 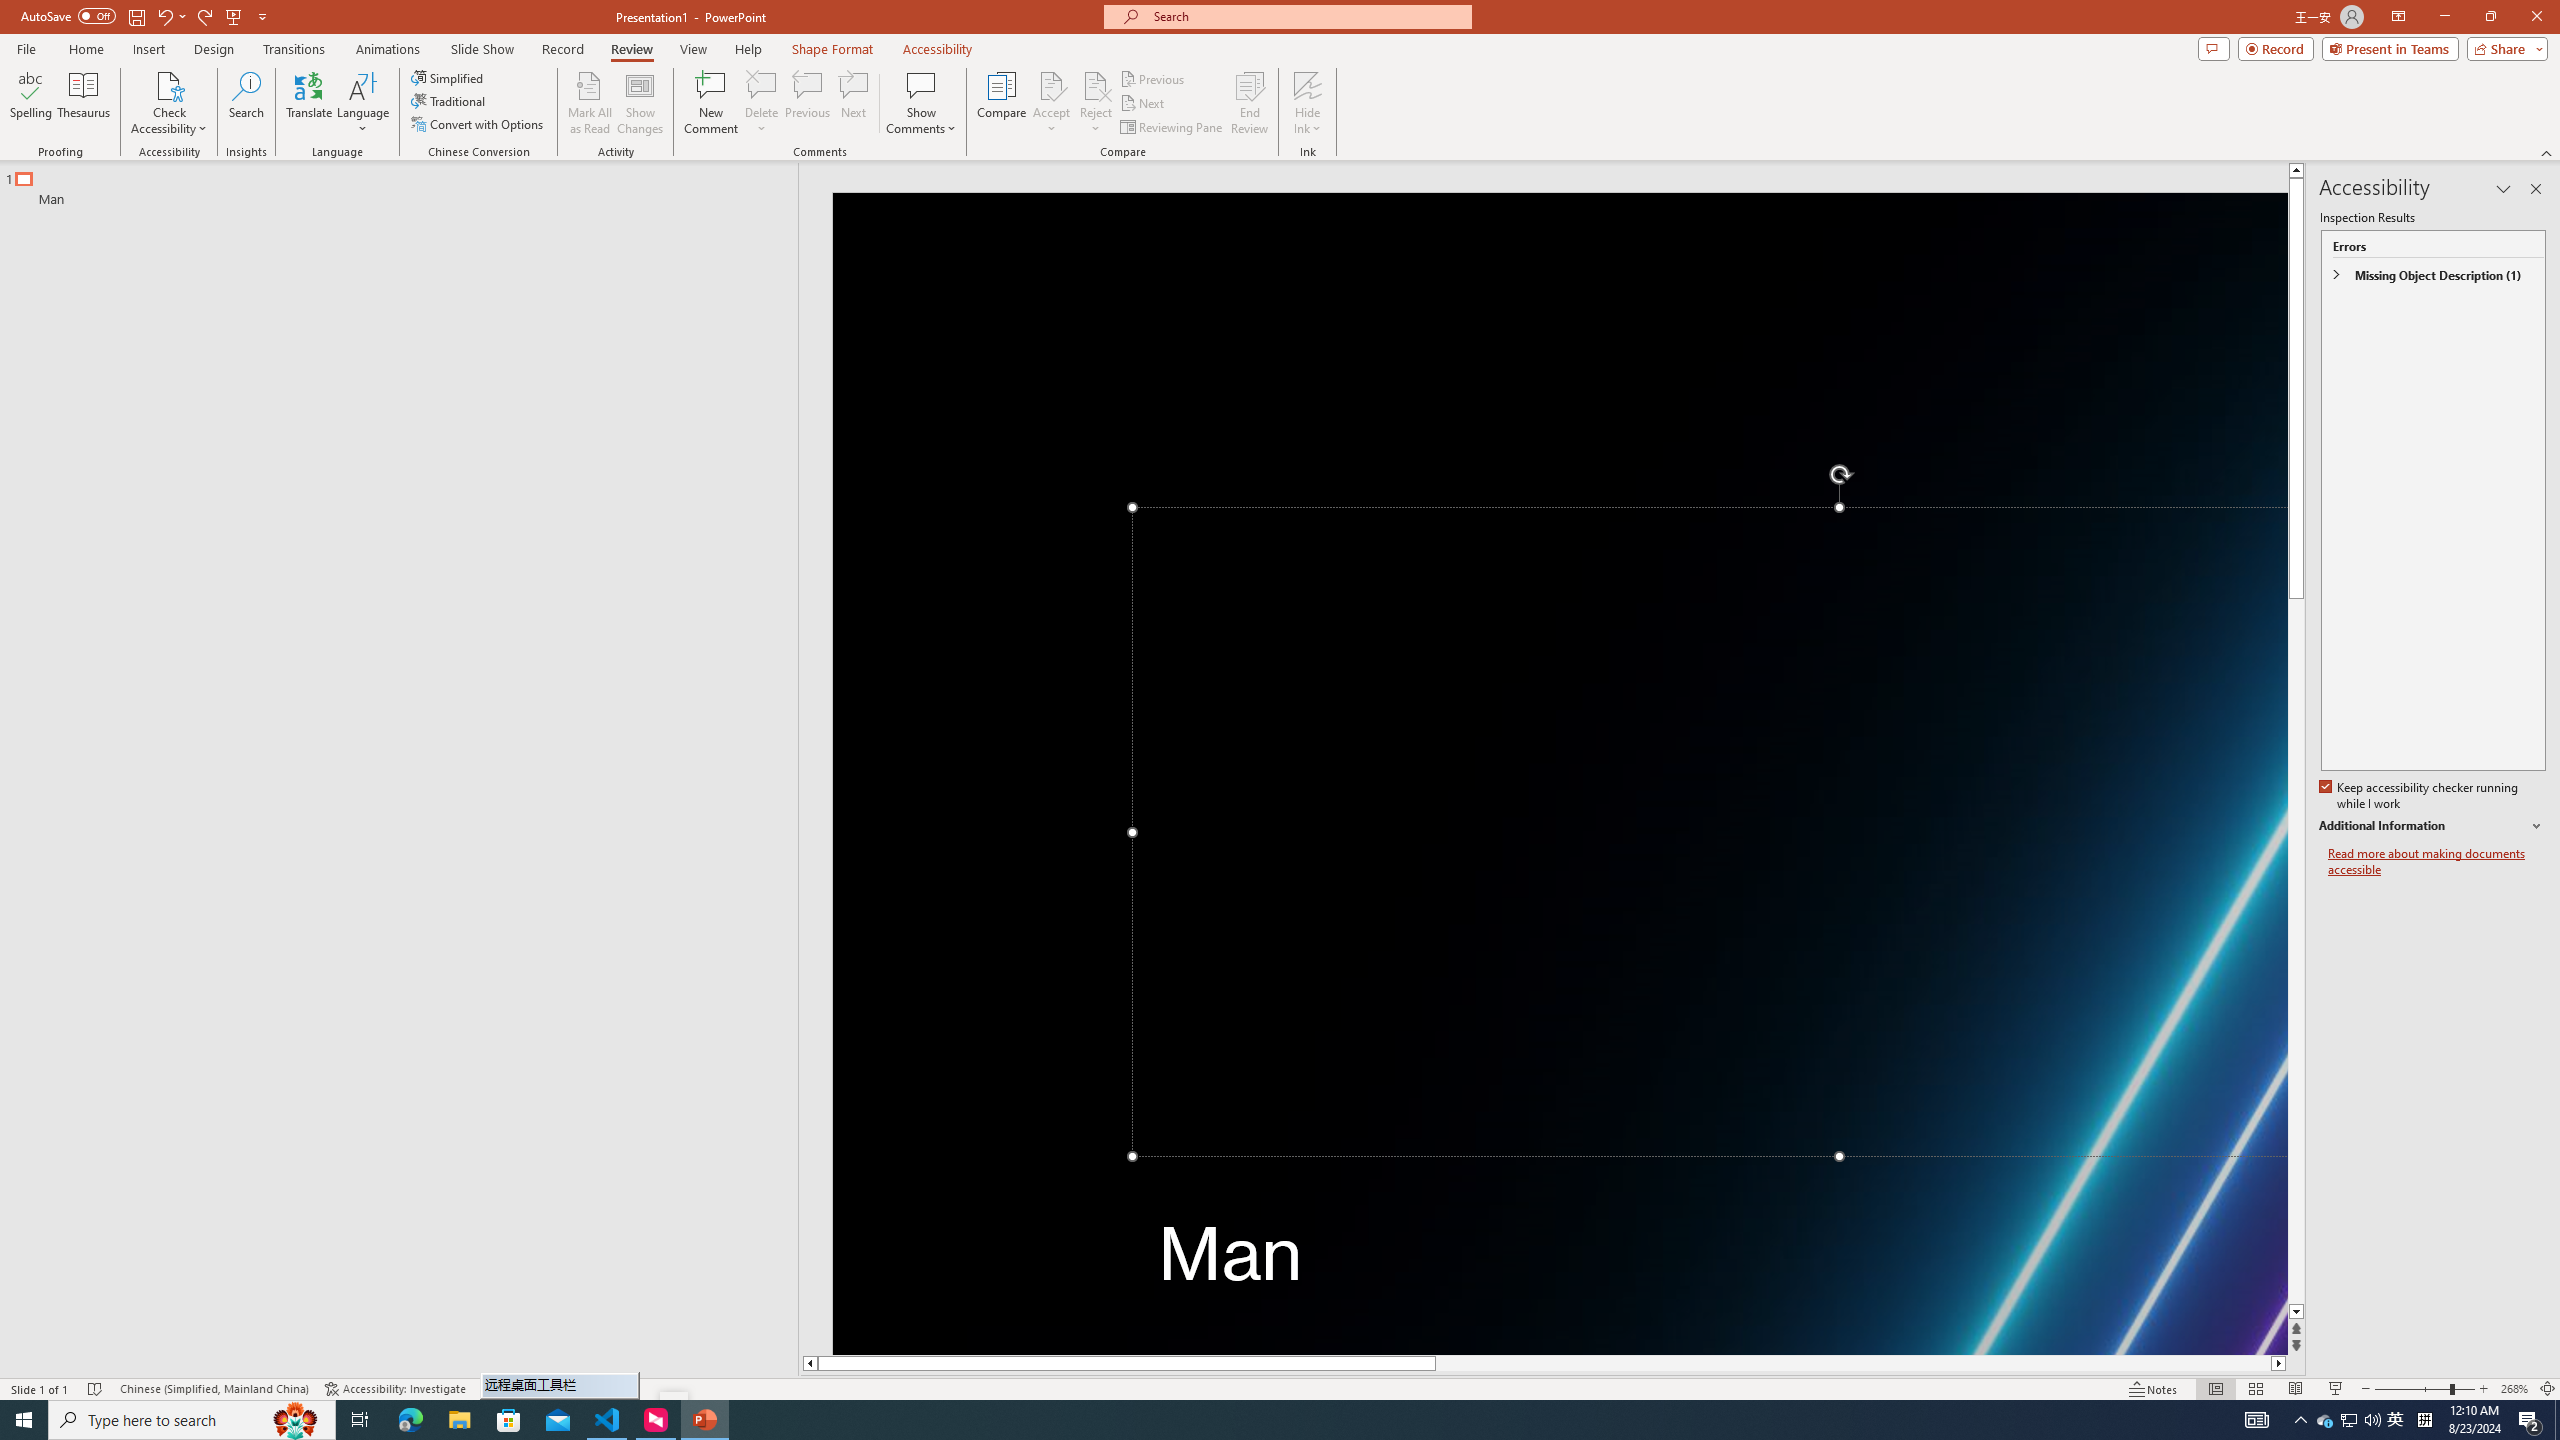 What do you see at coordinates (449, 100) in the screenshot?
I see `Traditional` at bounding box center [449, 100].